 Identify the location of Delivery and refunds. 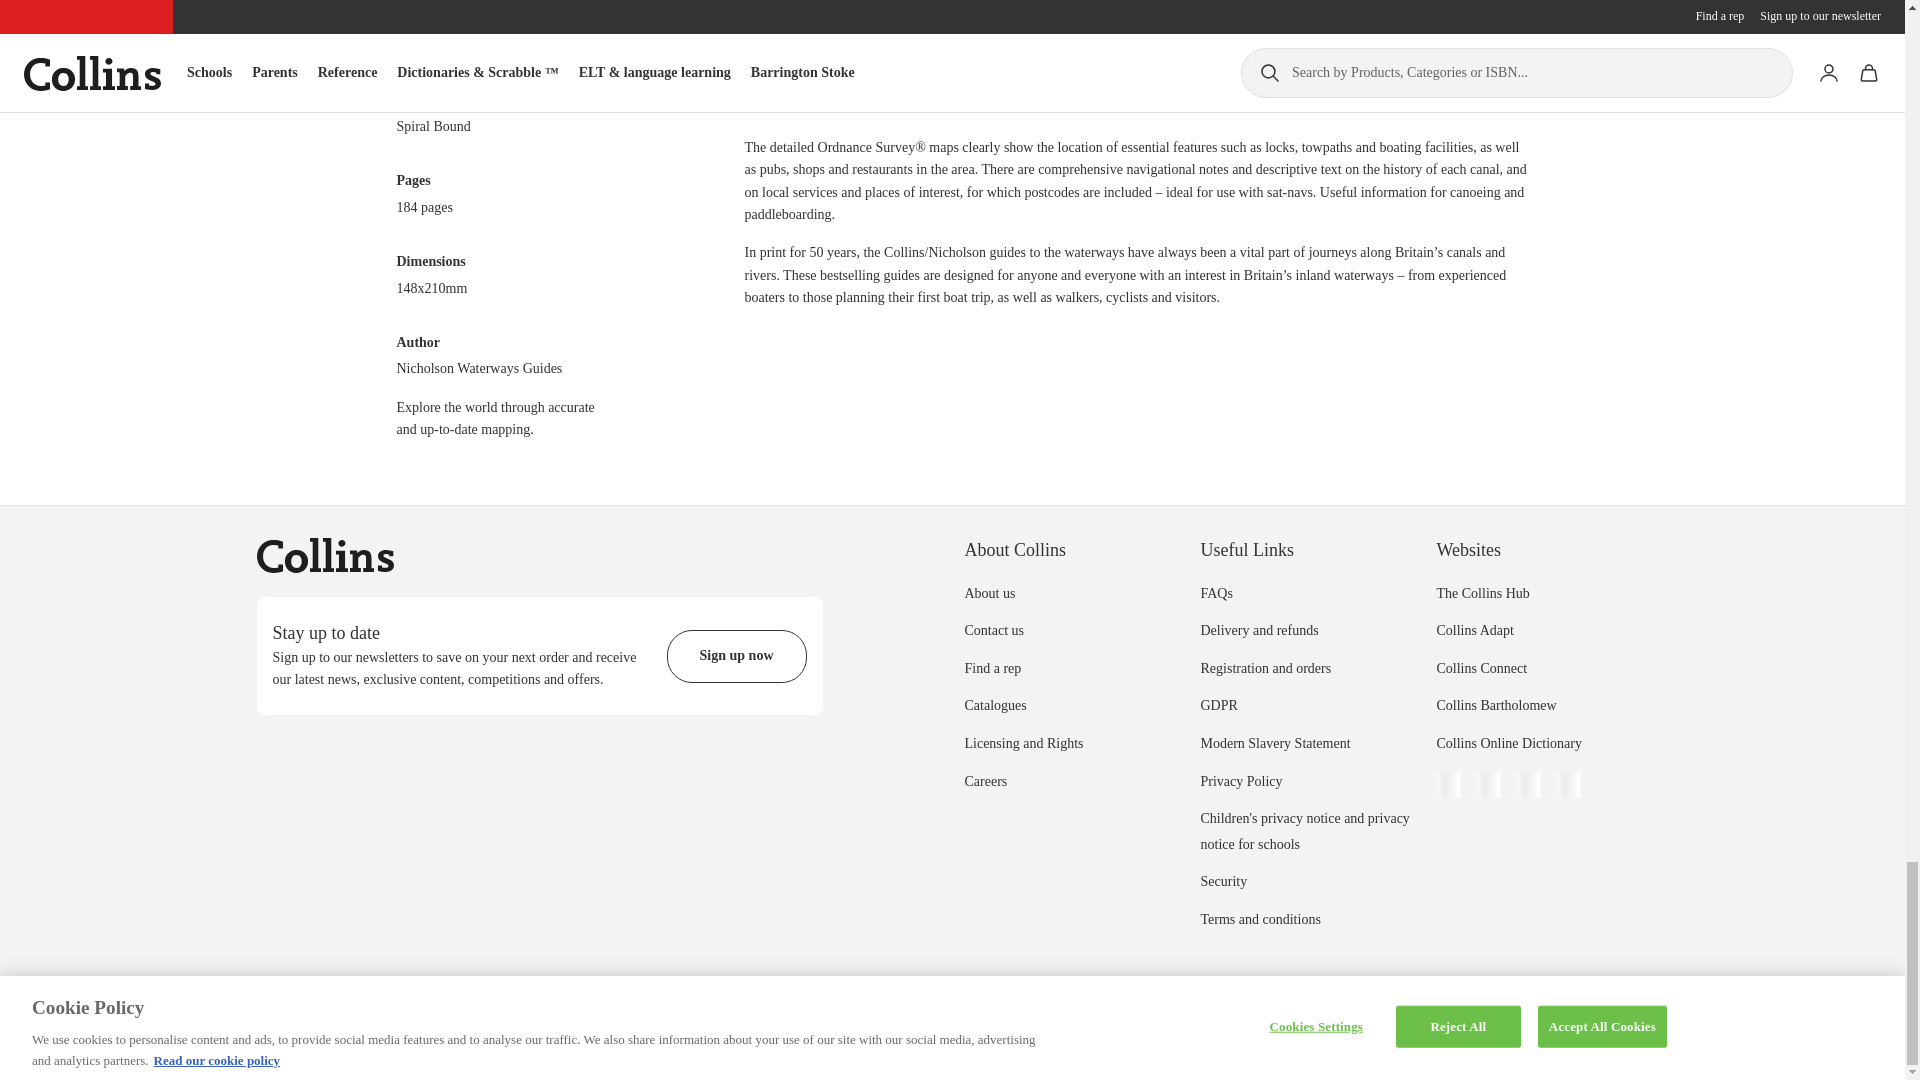
(1258, 630).